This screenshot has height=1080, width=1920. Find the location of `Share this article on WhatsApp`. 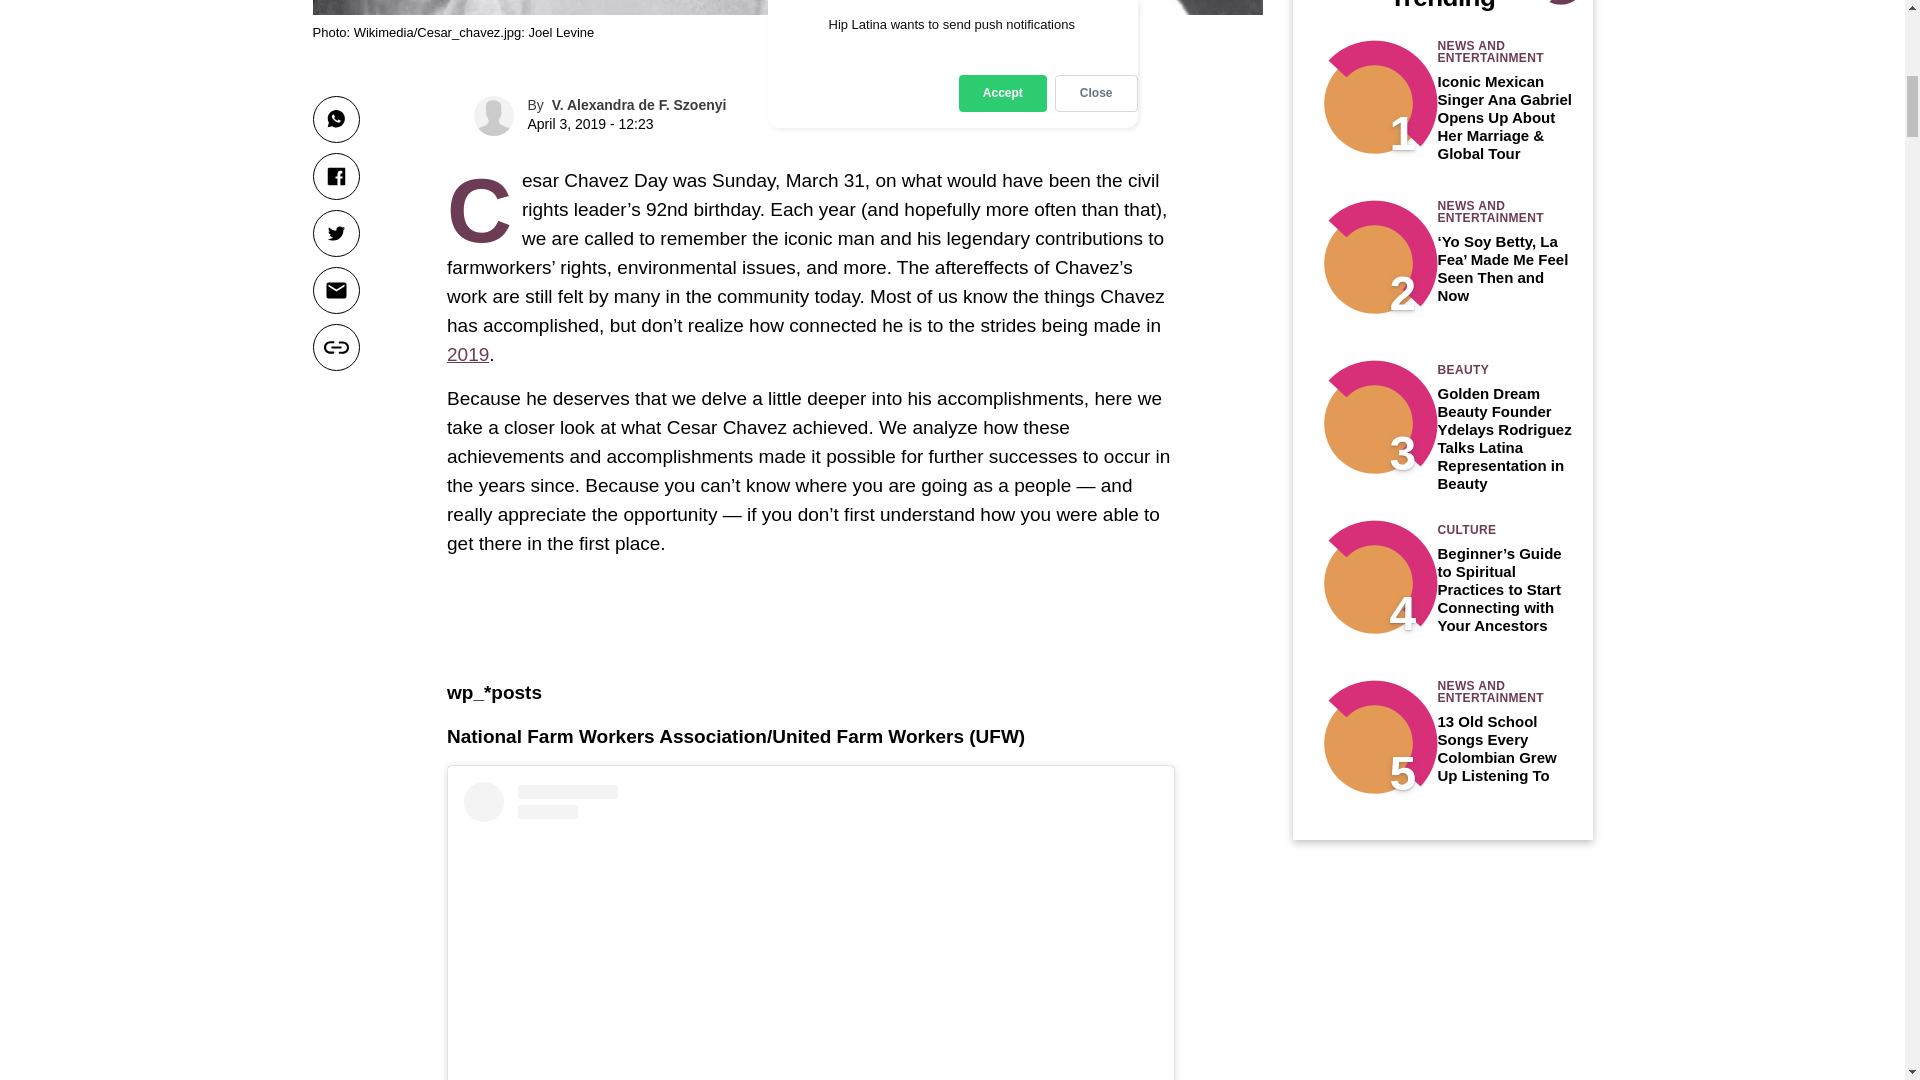

Share this article on WhatsApp is located at coordinates (335, 119).